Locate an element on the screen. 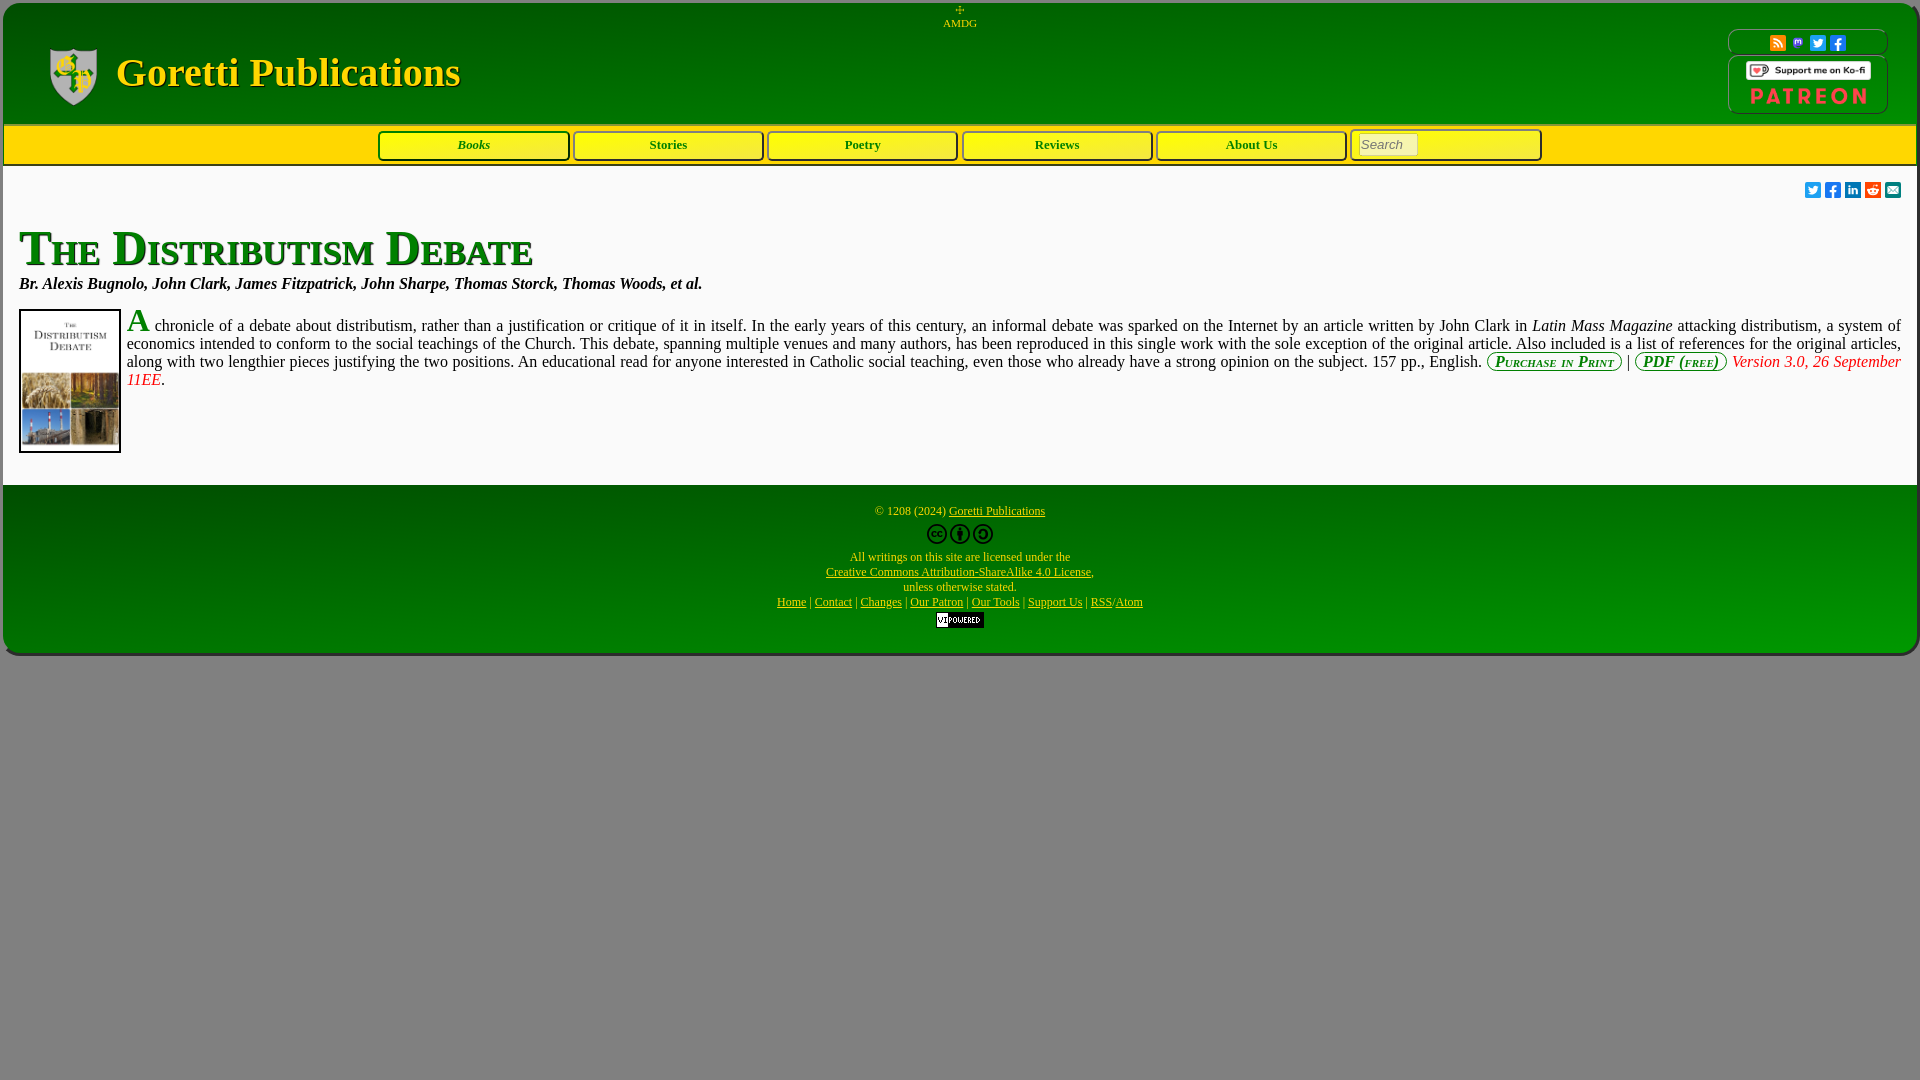 This screenshot has height=1080, width=1920. Share this page via LinkedIn is located at coordinates (1852, 190).